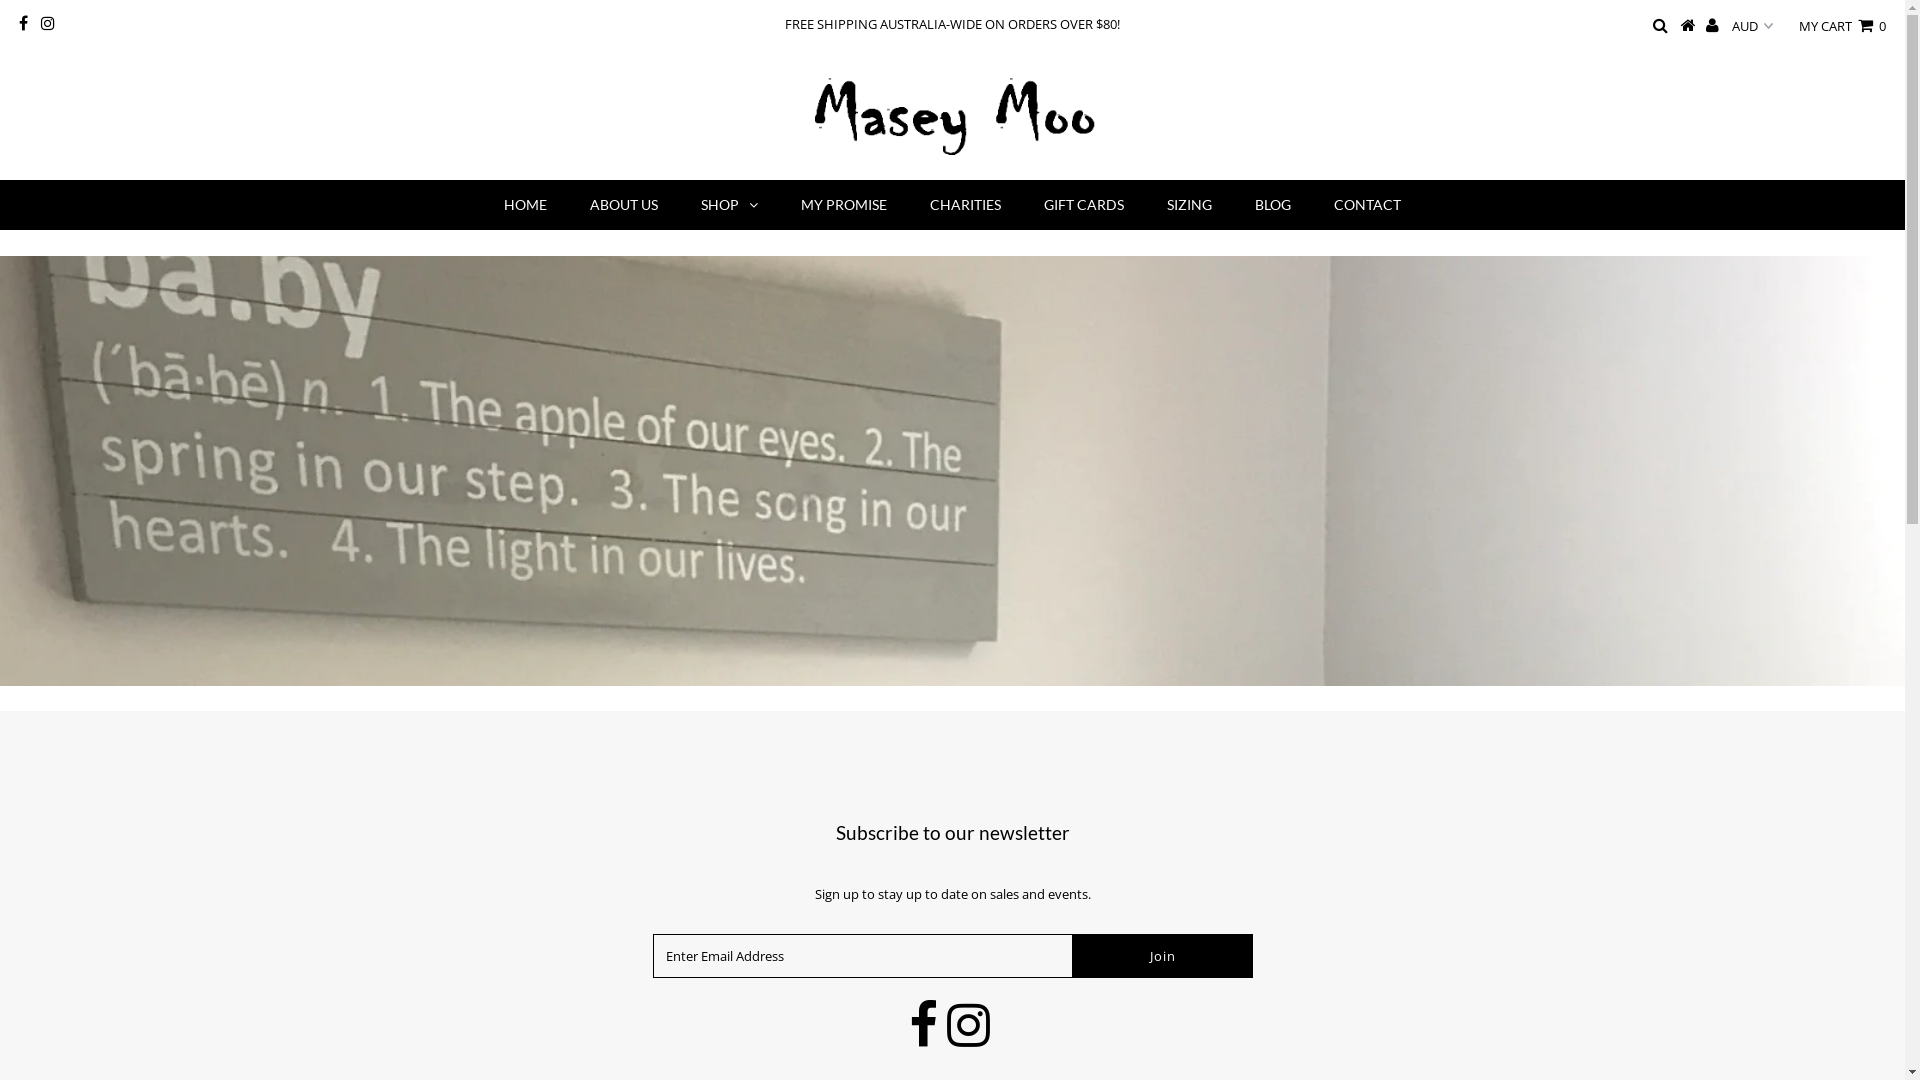 The height and width of the screenshot is (1080, 1920). I want to click on CONTACT, so click(1368, 205).